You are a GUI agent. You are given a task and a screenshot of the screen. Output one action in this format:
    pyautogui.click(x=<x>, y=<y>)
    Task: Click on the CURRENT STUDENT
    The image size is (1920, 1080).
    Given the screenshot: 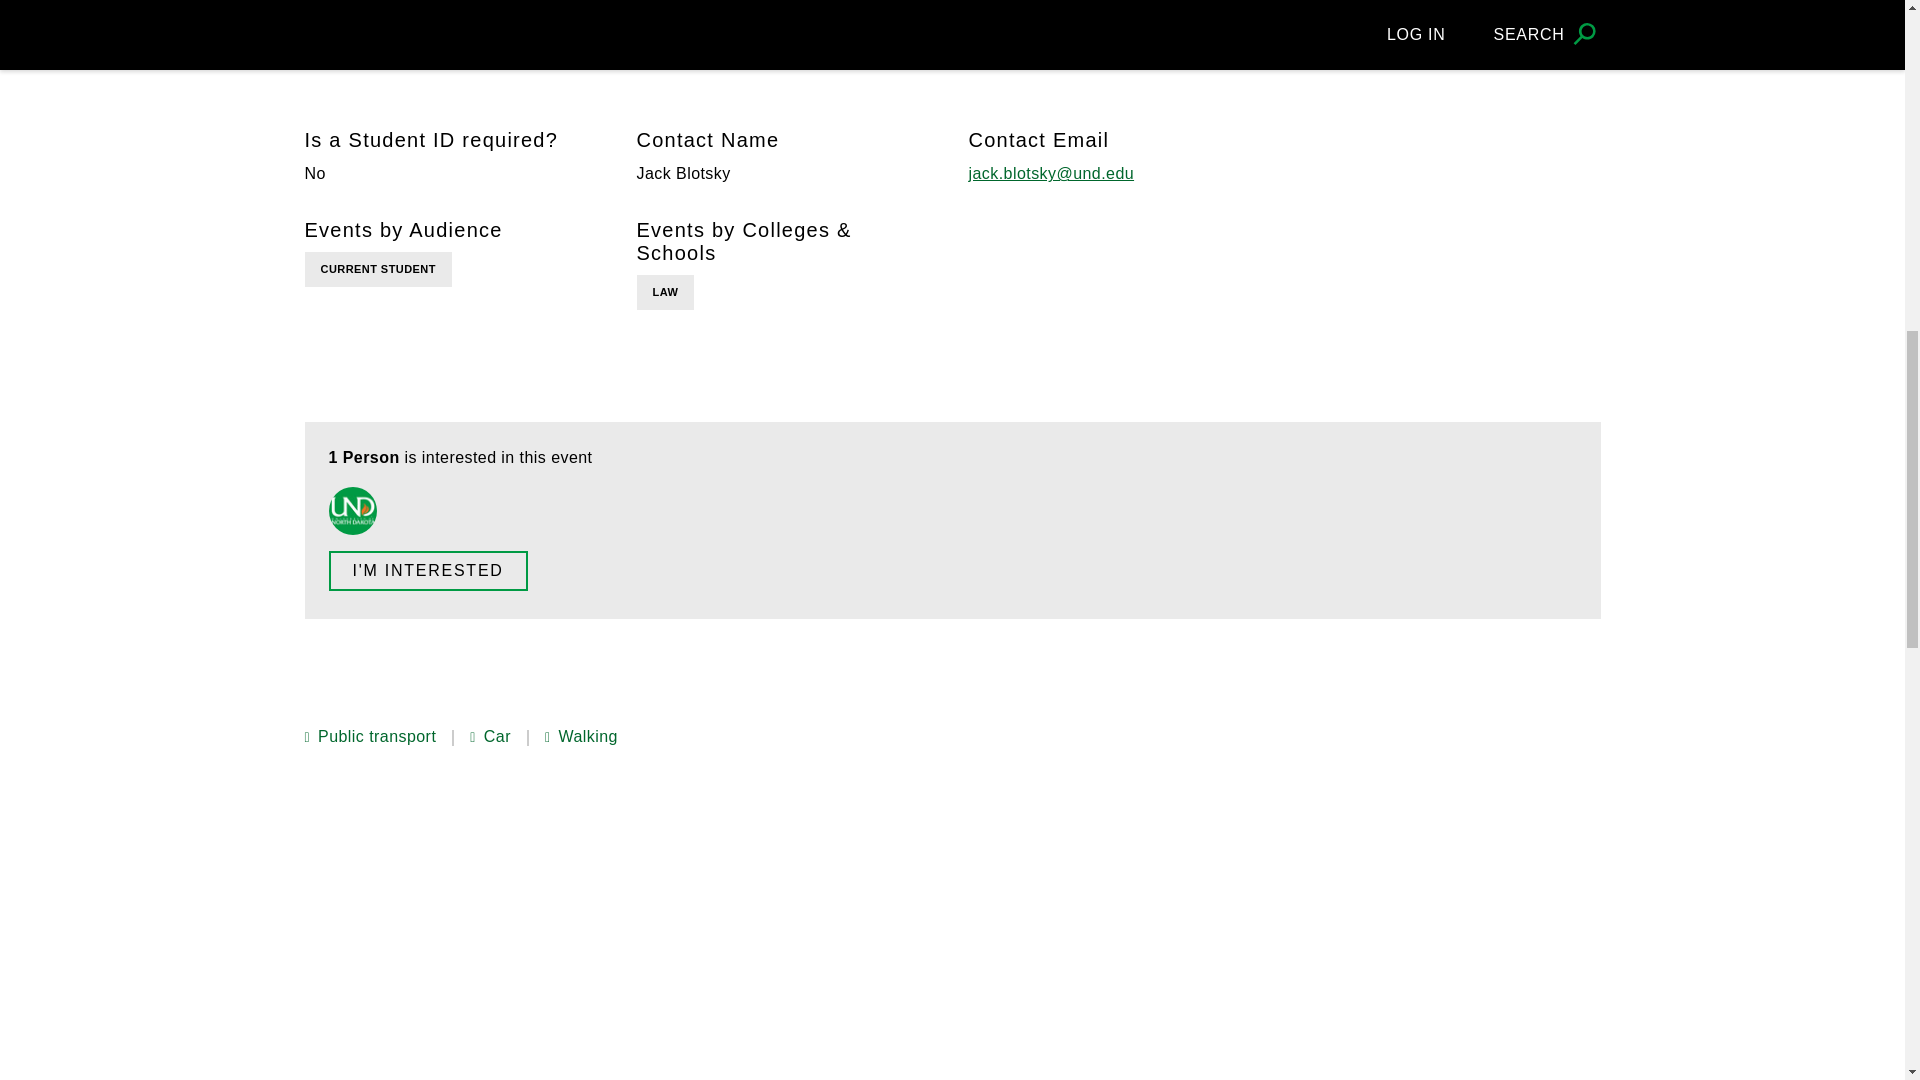 What is the action you would take?
    pyautogui.click(x=377, y=269)
    